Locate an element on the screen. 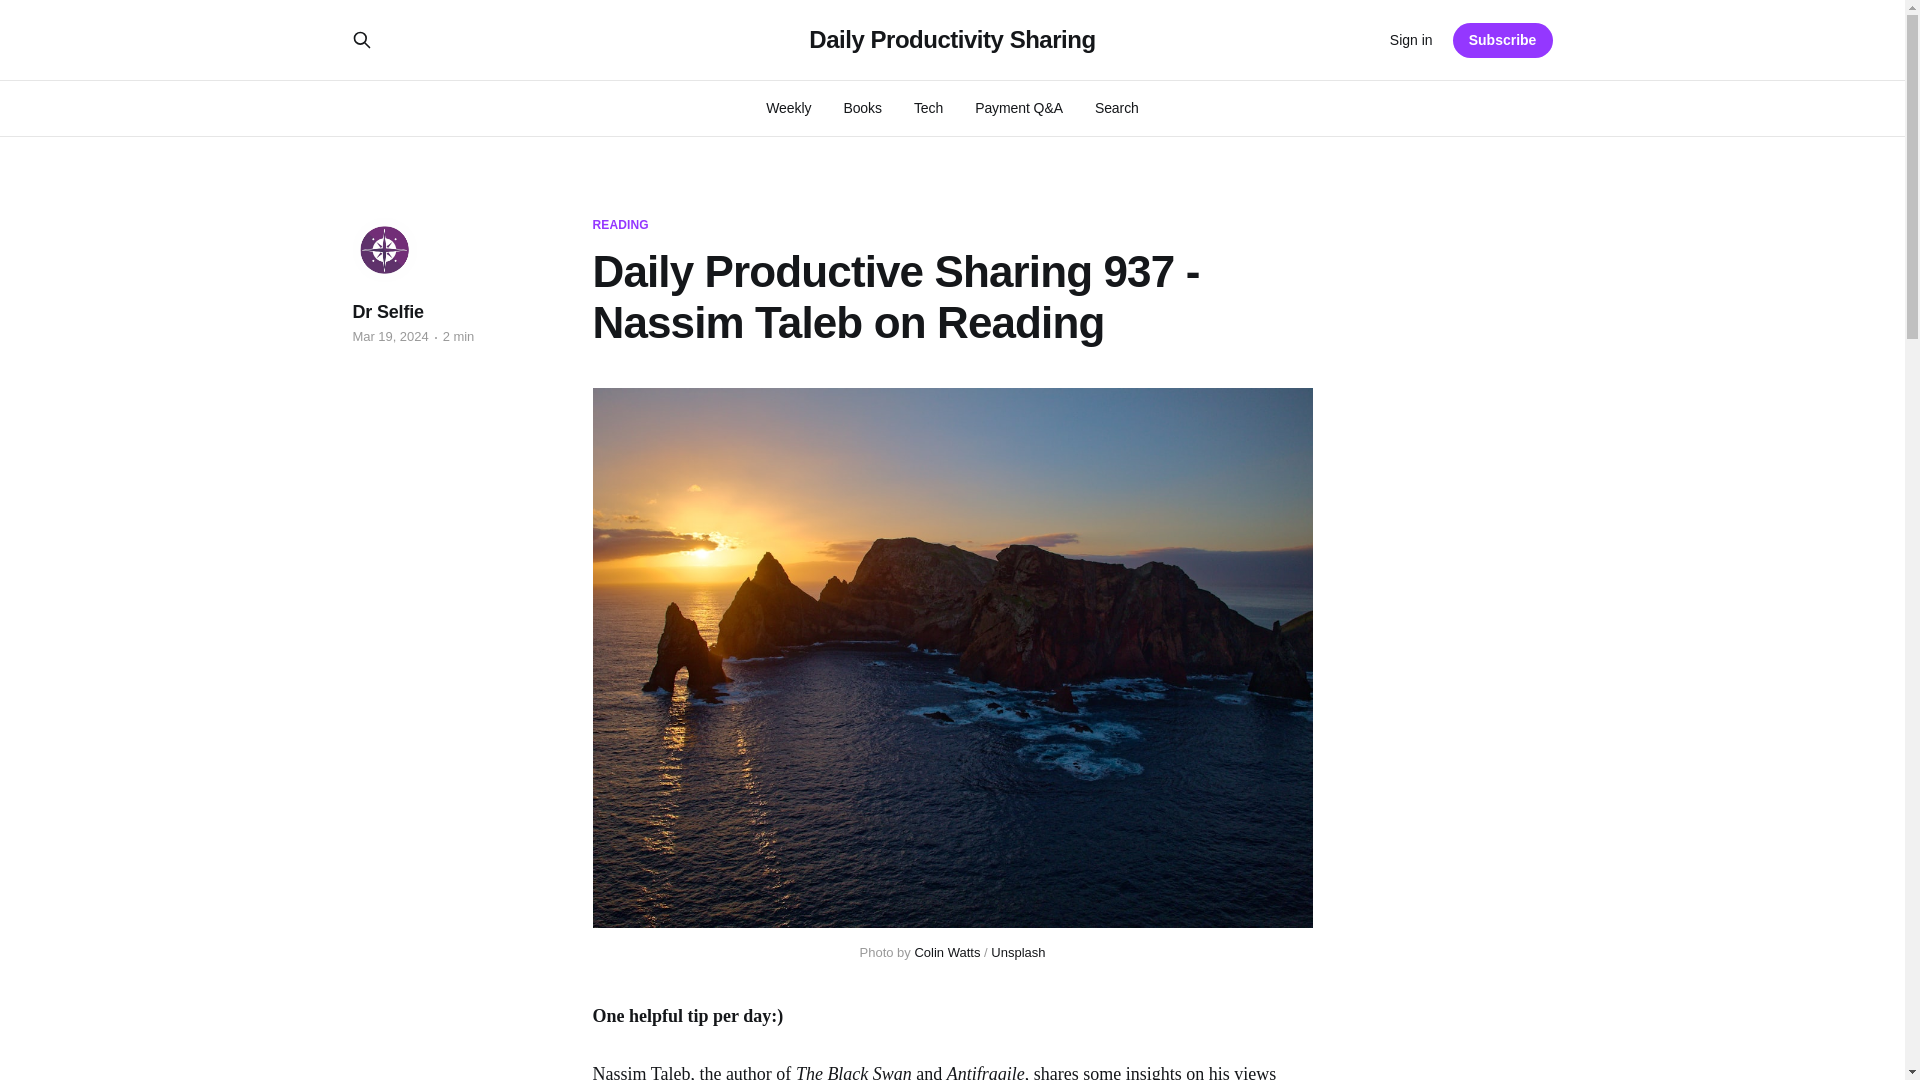 This screenshot has width=1920, height=1080. Search is located at coordinates (1116, 108).